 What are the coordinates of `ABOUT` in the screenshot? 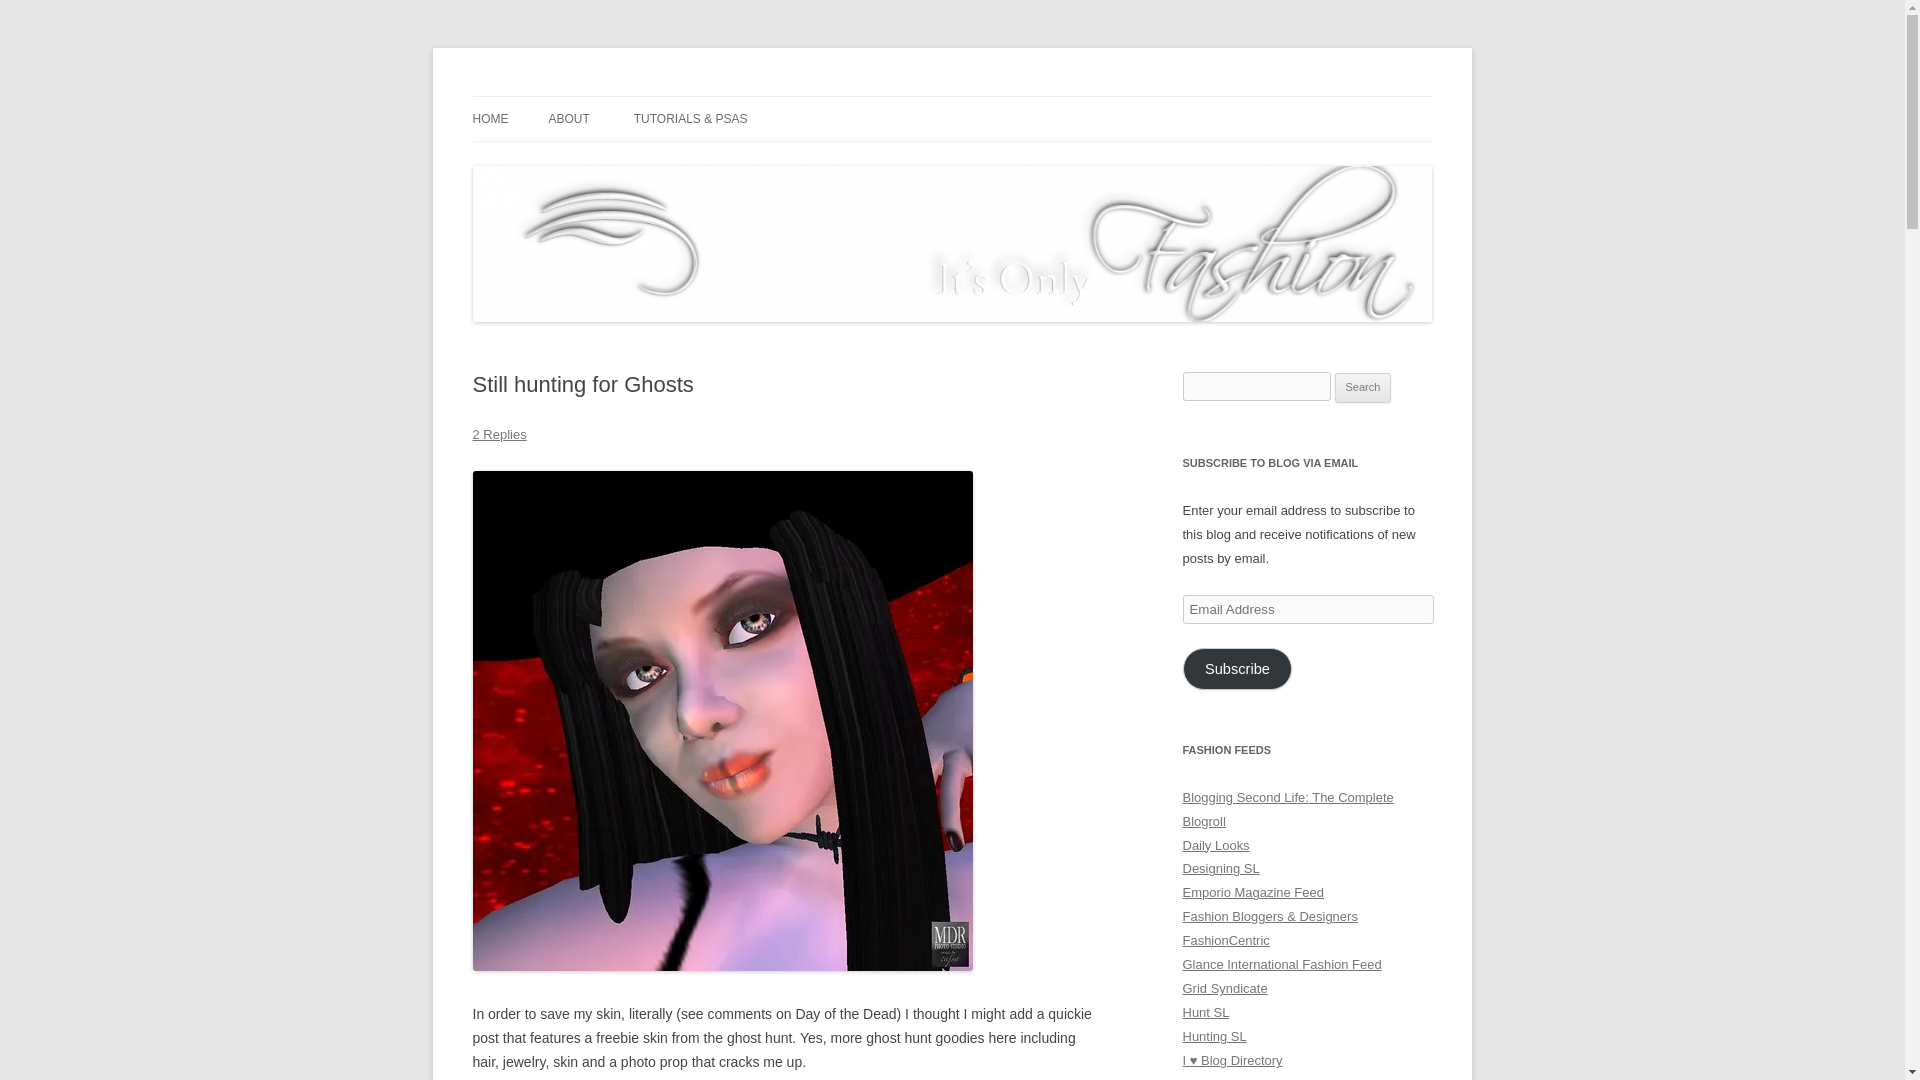 It's located at (568, 119).